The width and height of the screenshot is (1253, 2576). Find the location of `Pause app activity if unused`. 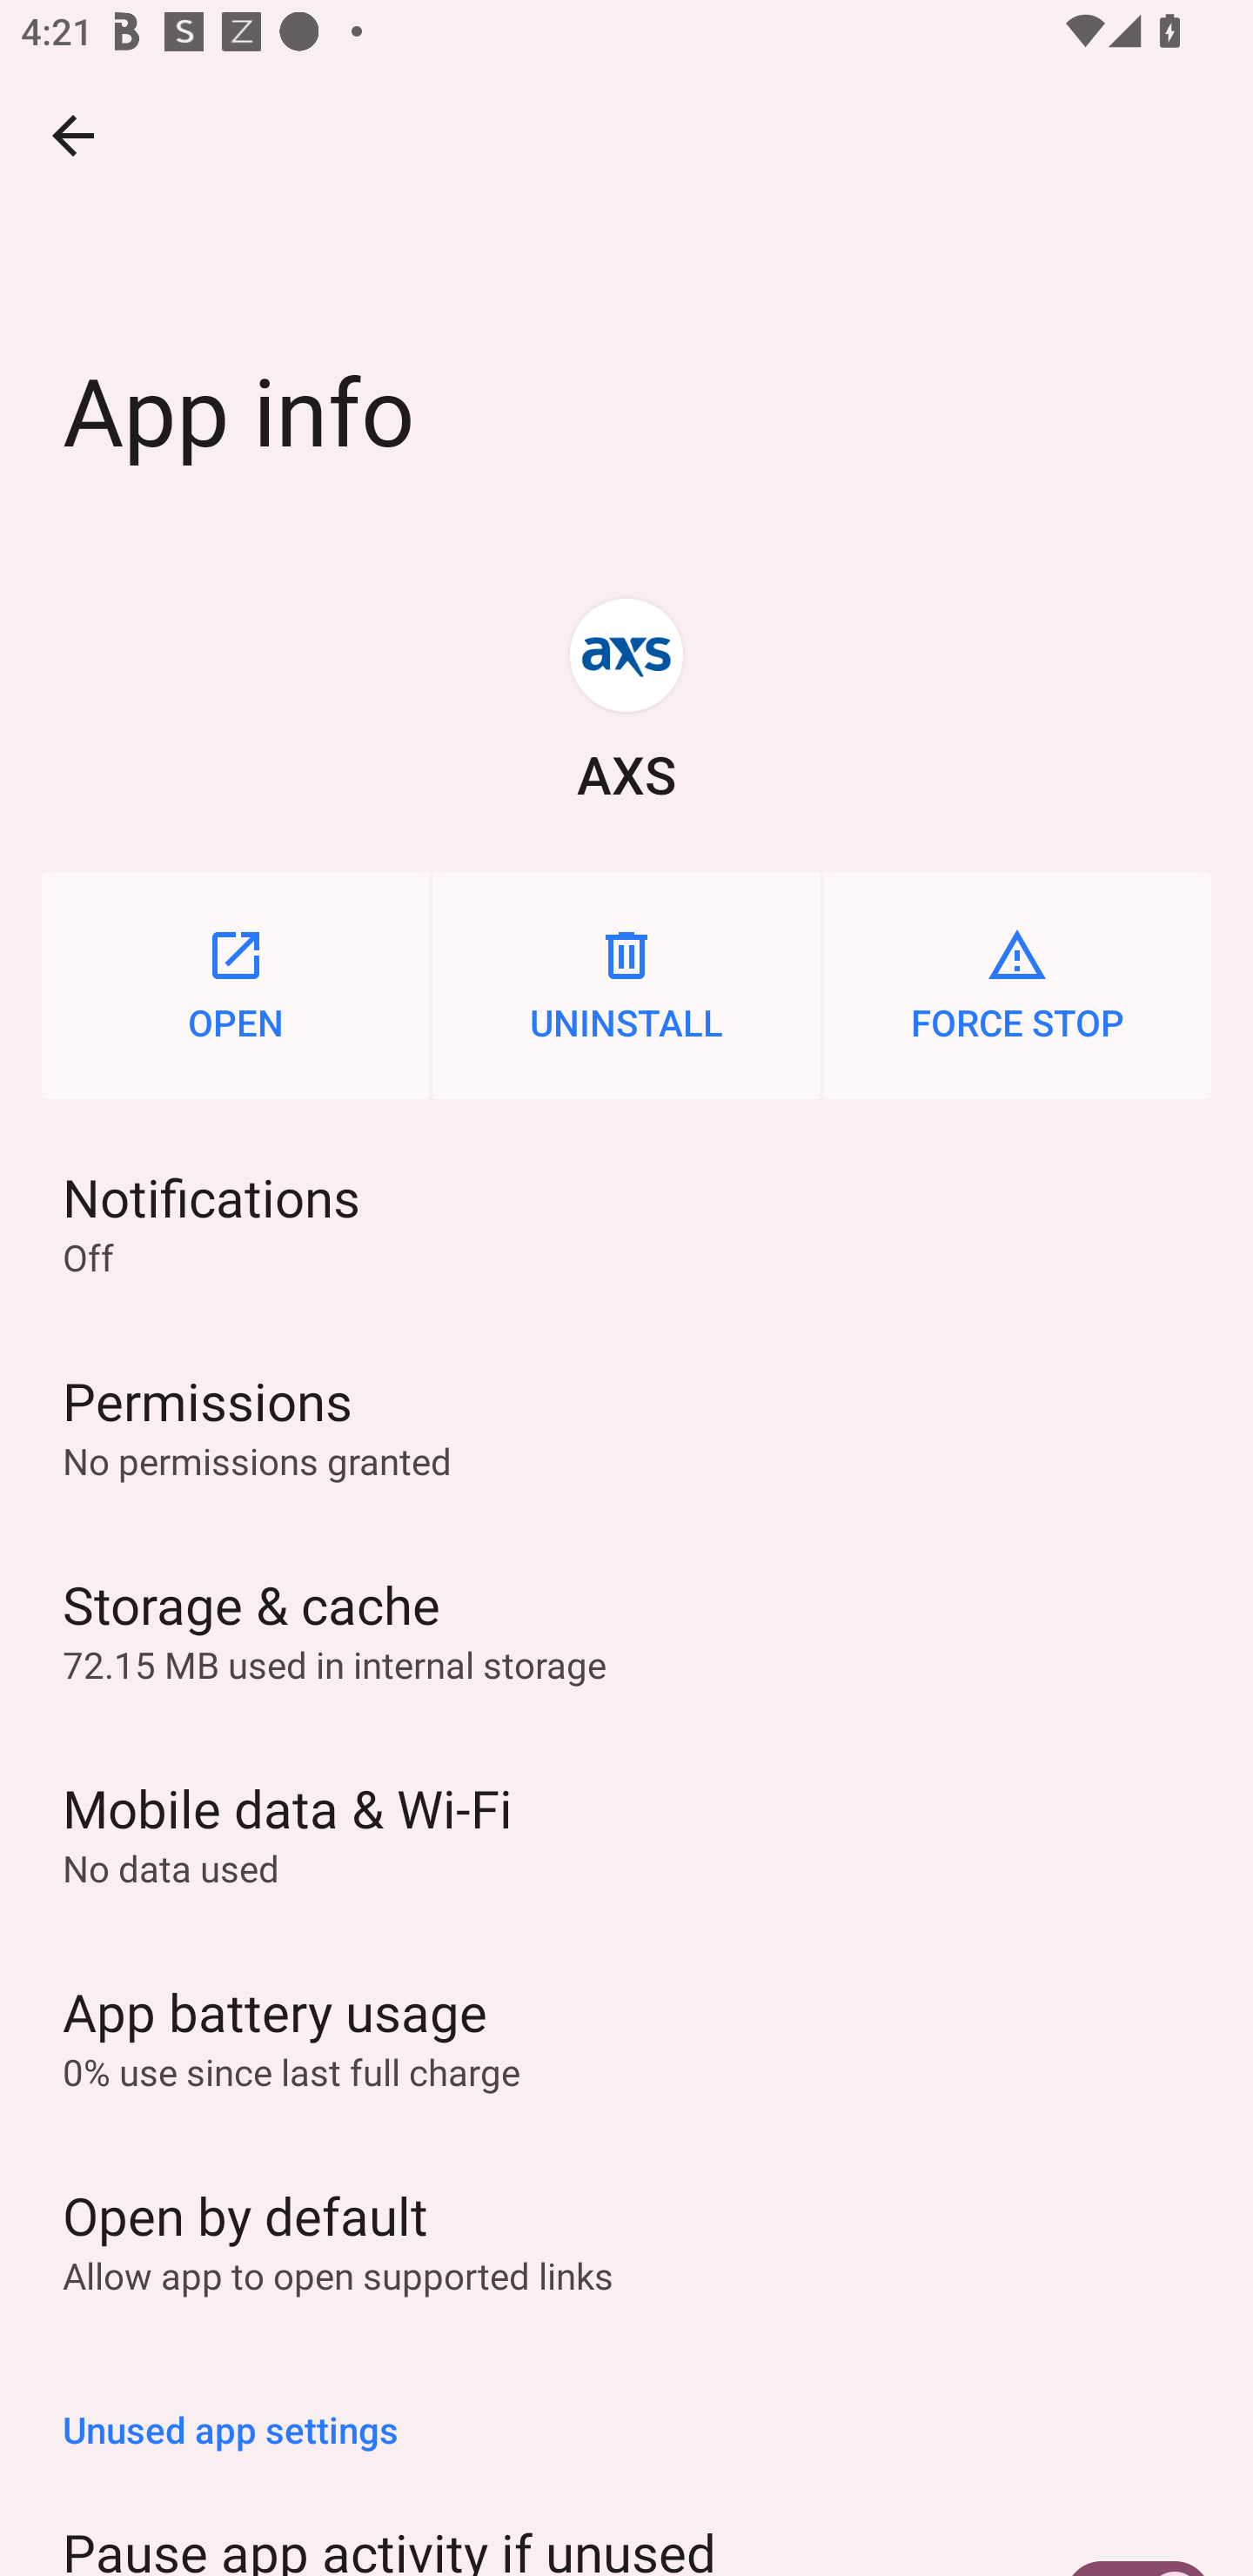

Pause app activity if unused is located at coordinates (626, 2526).